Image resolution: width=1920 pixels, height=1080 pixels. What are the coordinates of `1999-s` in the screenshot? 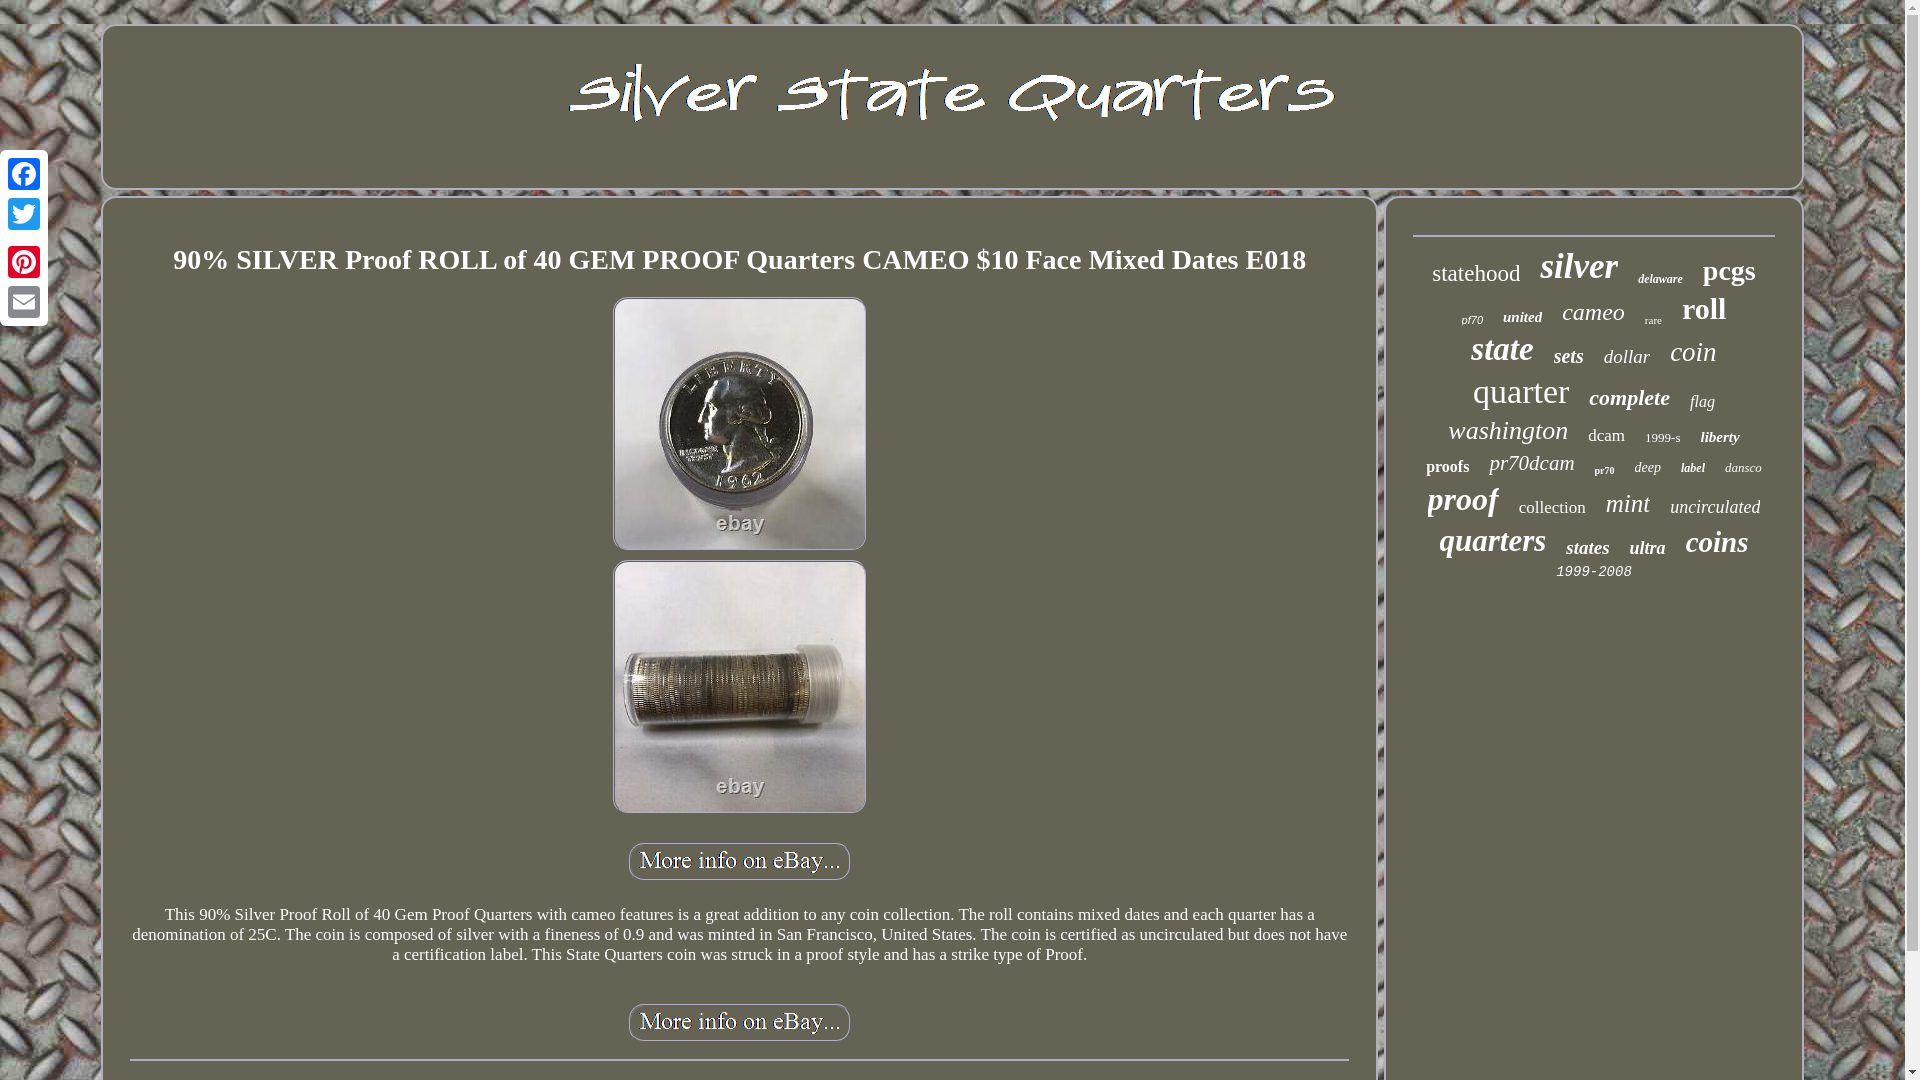 It's located at (1662, 438).